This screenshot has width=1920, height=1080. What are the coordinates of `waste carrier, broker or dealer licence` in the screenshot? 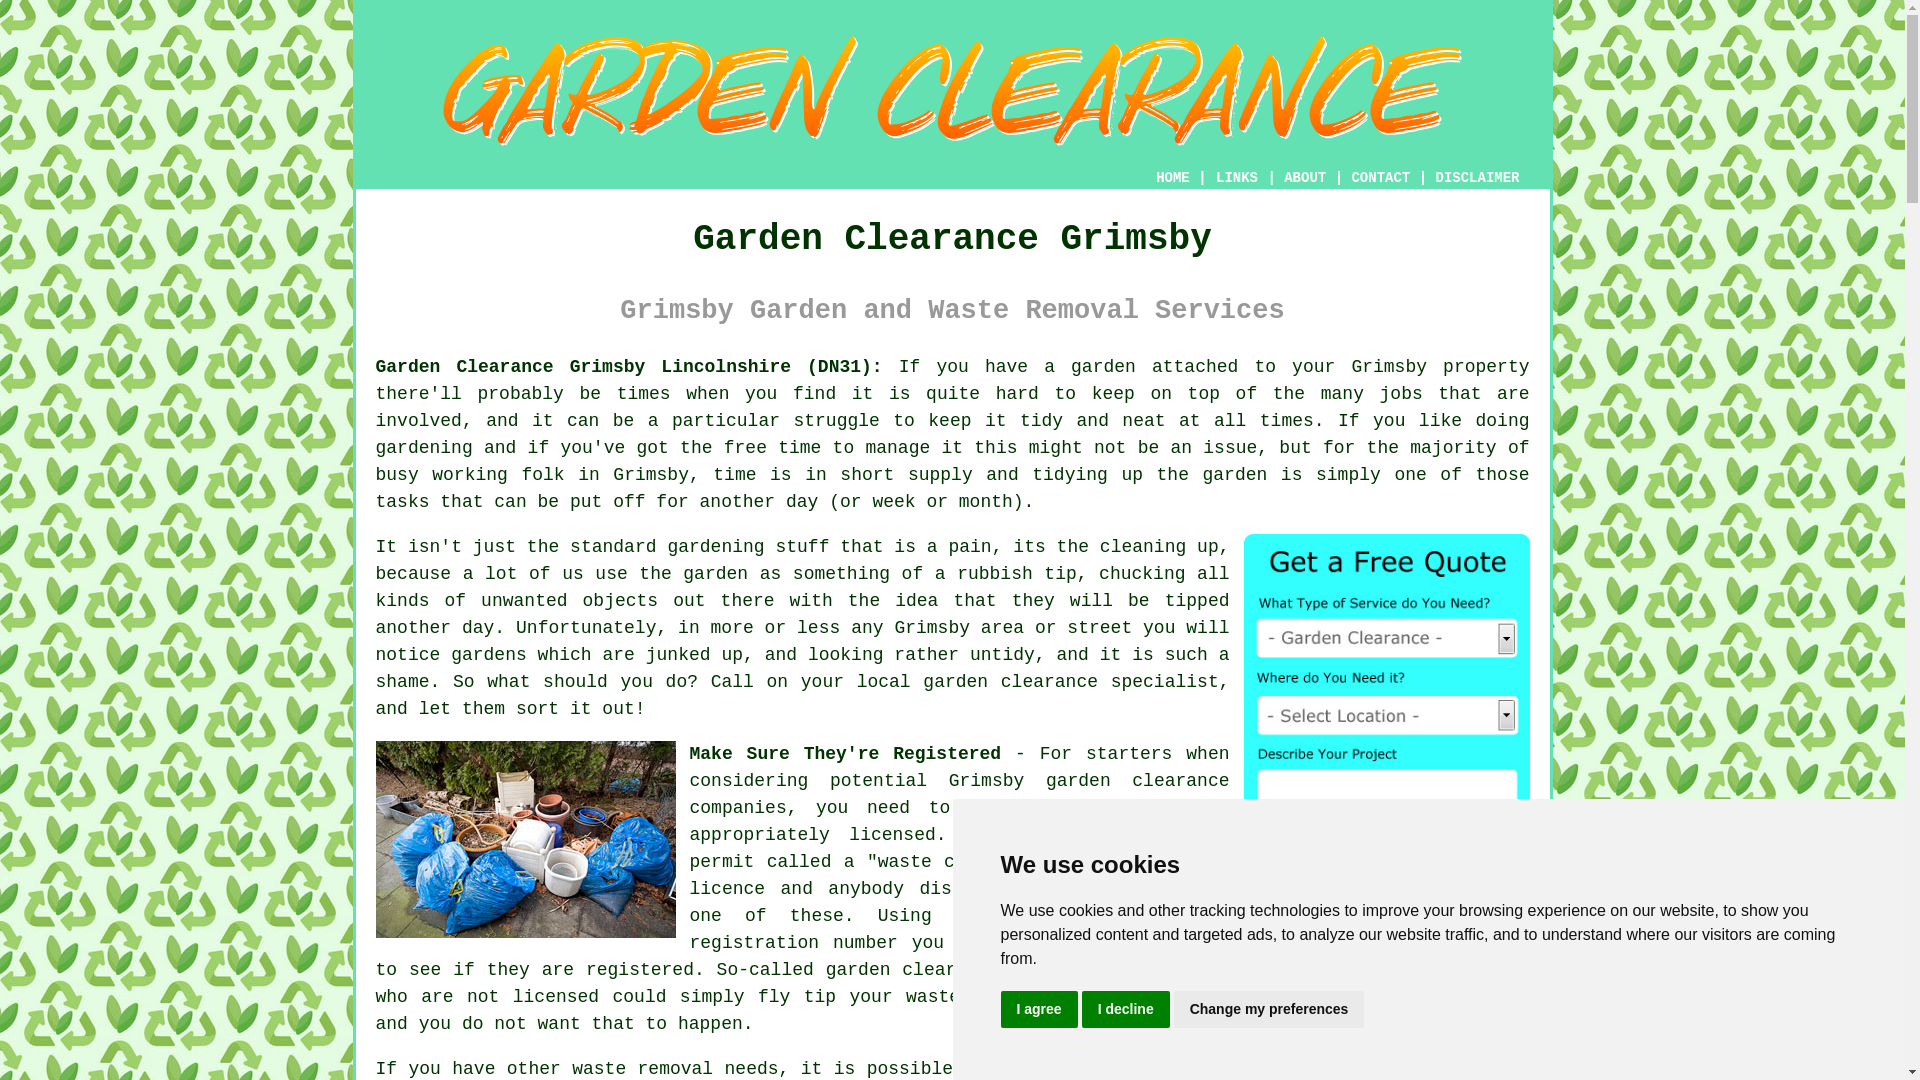 It's located at (960, 875).